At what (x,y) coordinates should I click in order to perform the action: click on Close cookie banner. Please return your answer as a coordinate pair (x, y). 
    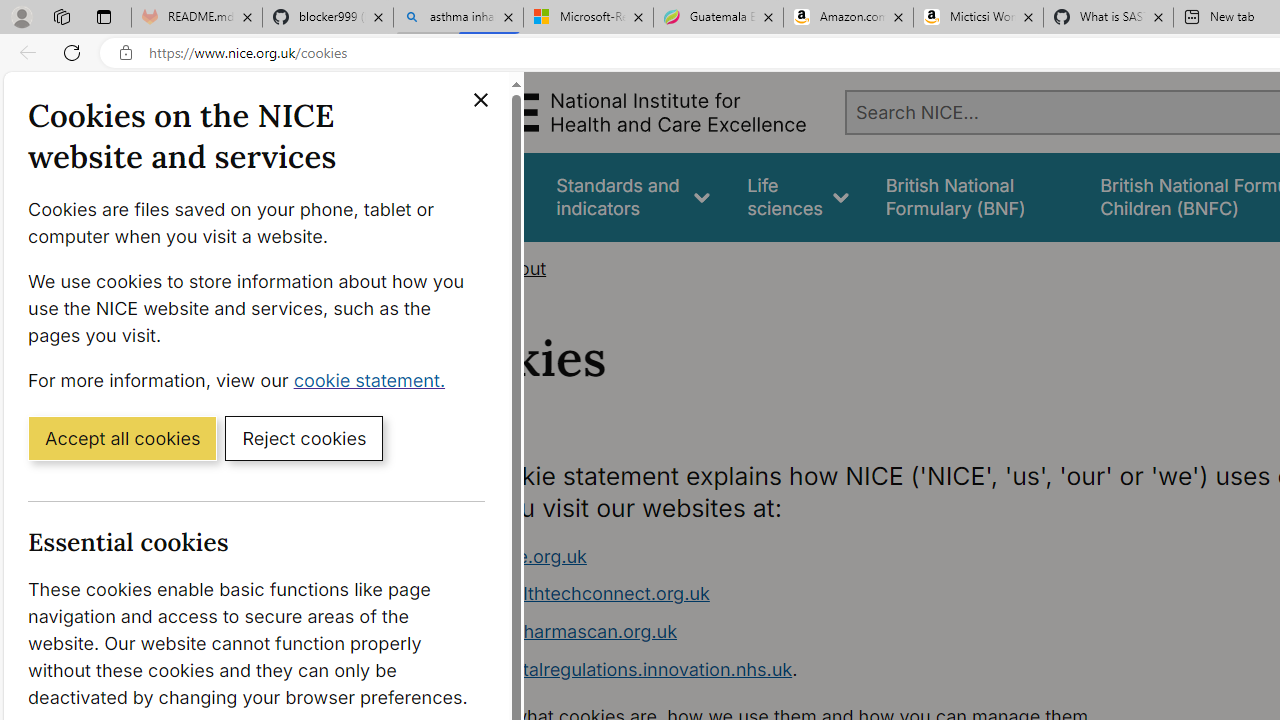
    Looking at the image, I should click on (480, 100).